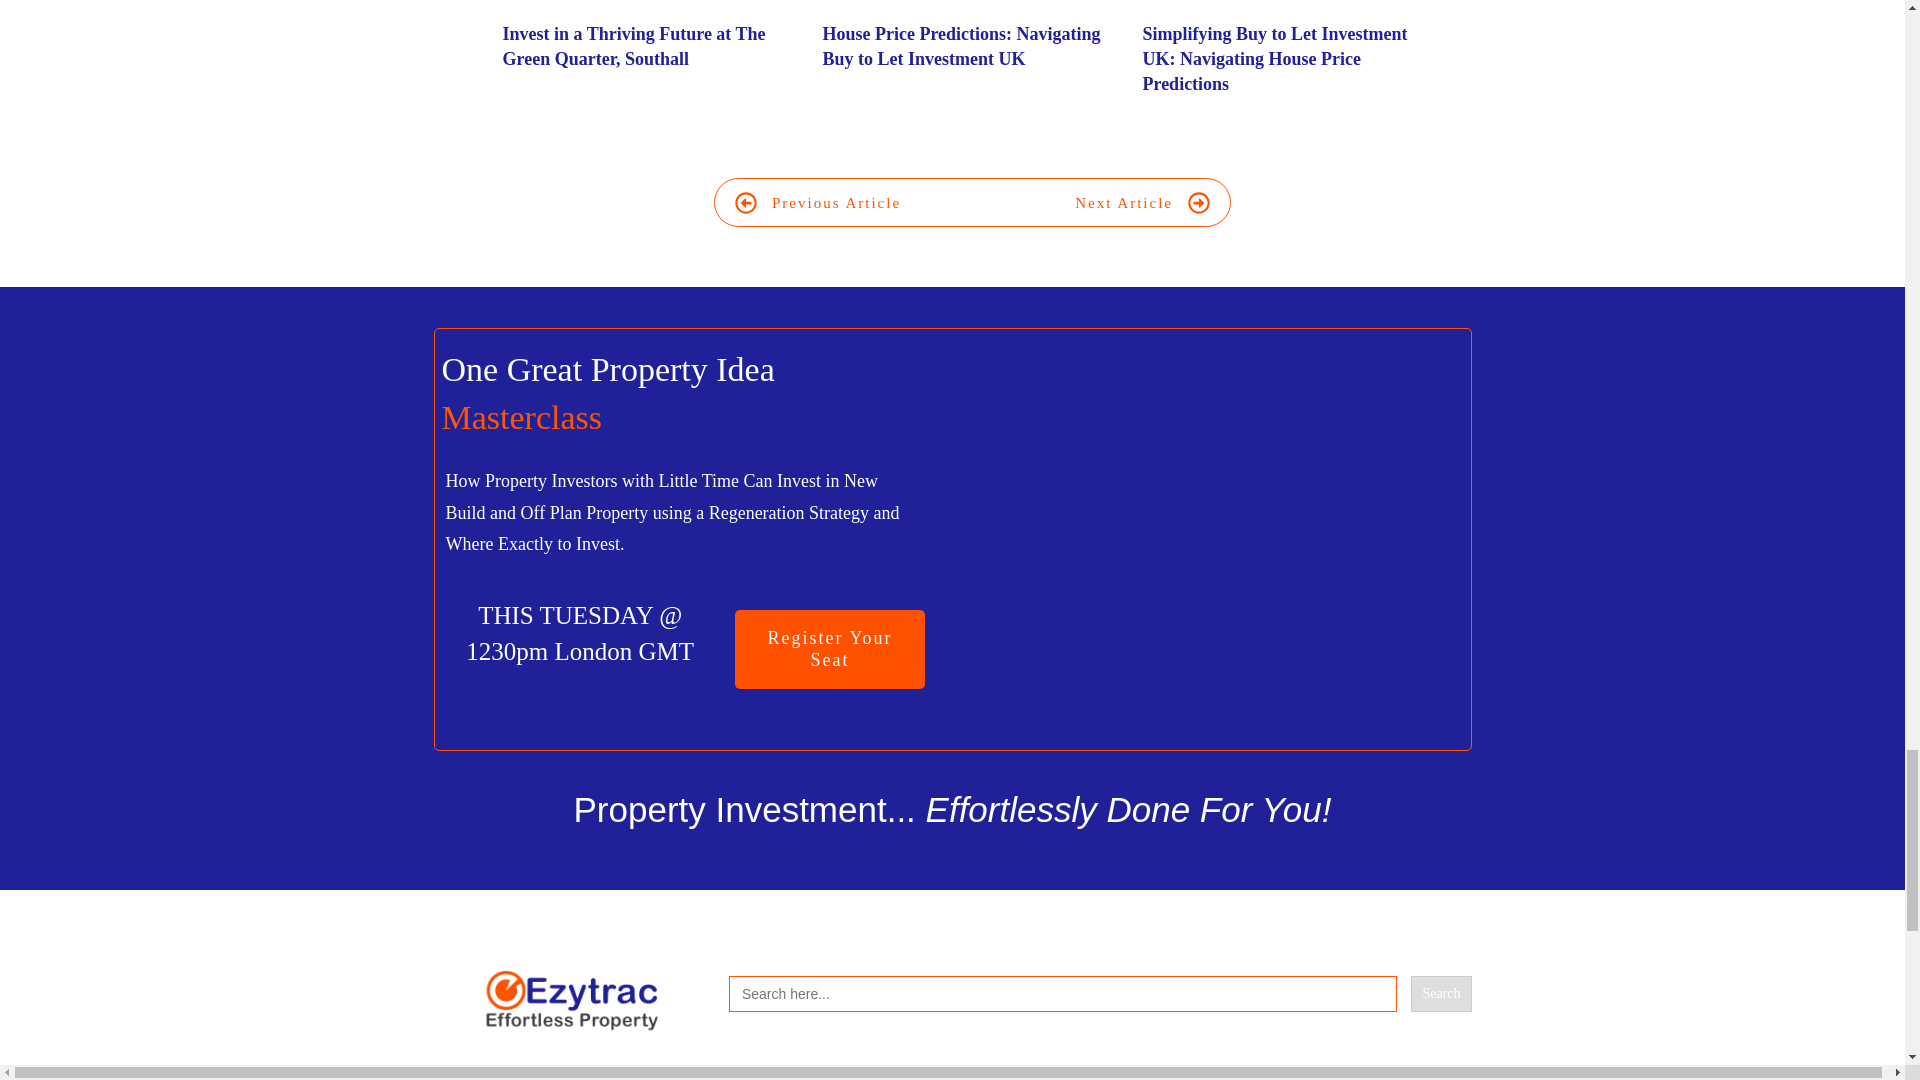 The image size is (1920, 1080). What do you see at coordinates (1440, 994) in the screenshot?
I see `Search` at bounding box center [1440, 994].